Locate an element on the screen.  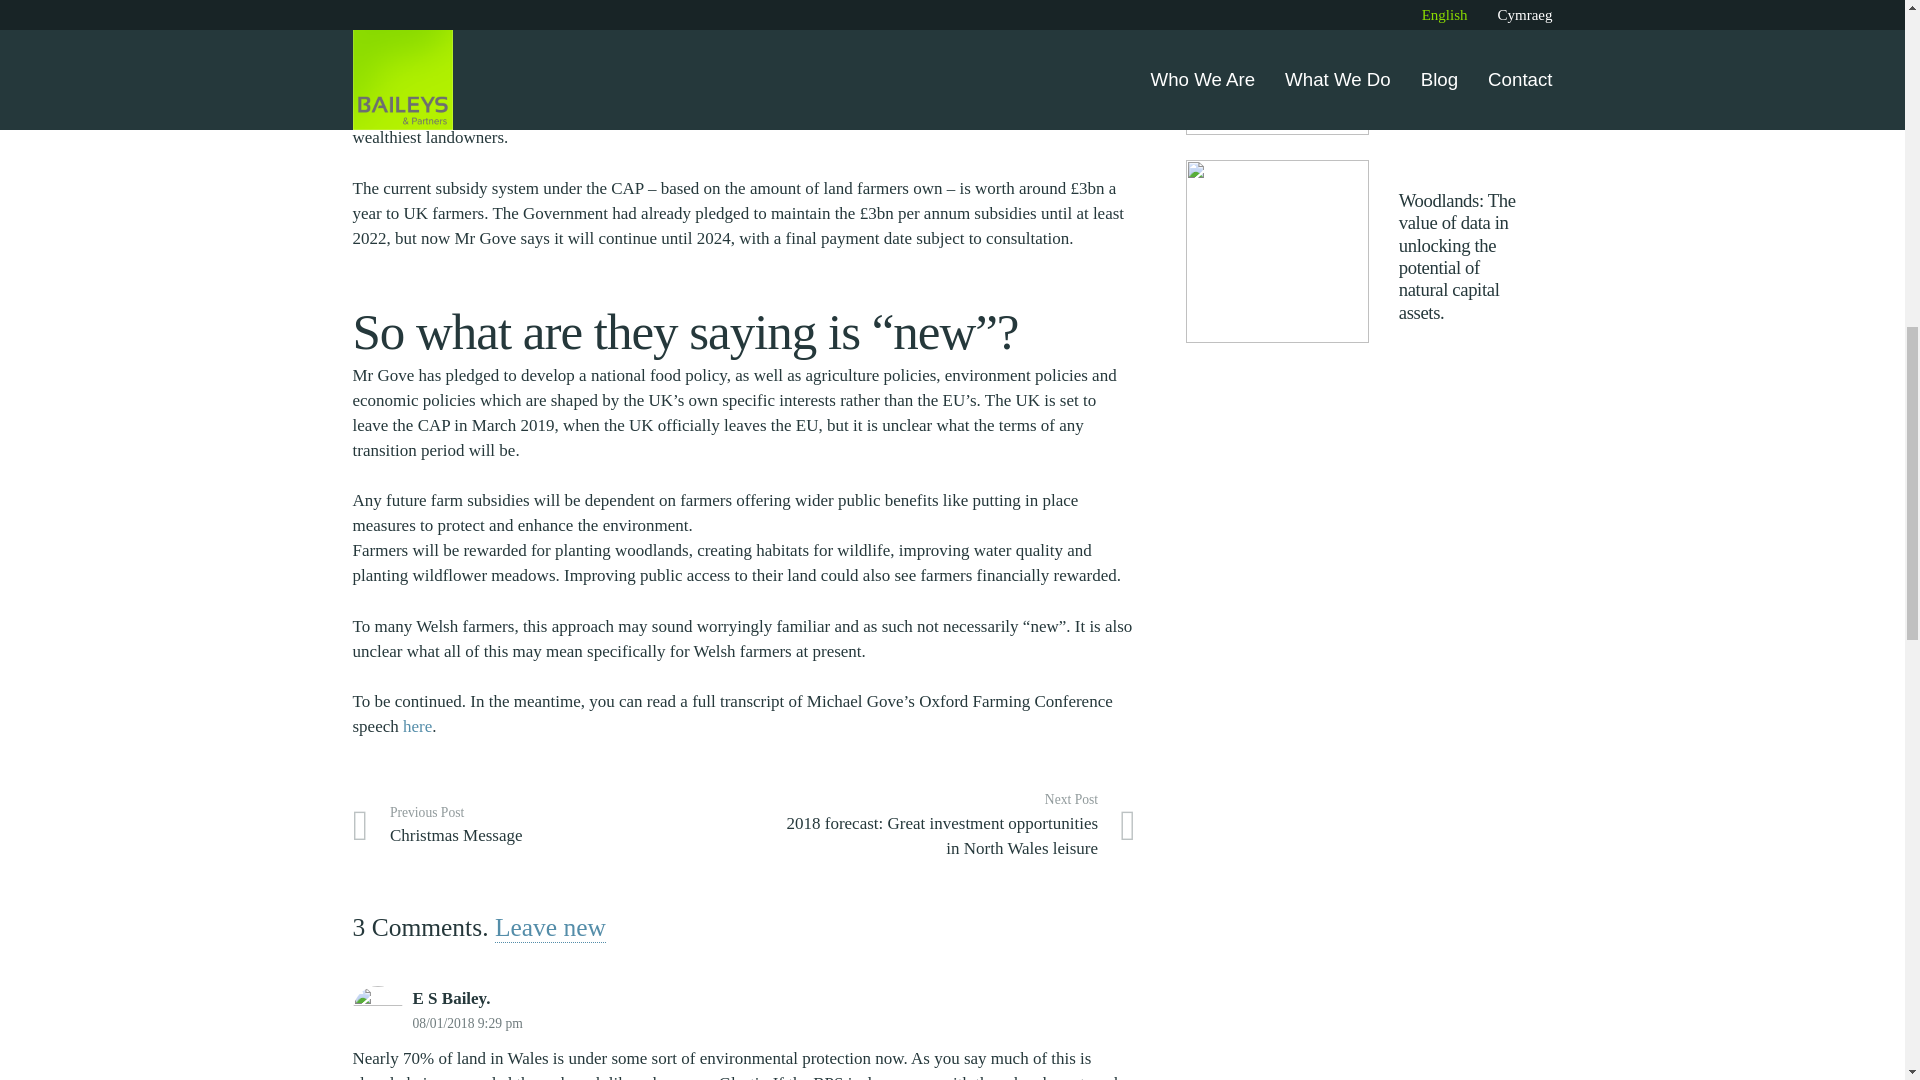
Leave new is located at coordinates (550, 927).